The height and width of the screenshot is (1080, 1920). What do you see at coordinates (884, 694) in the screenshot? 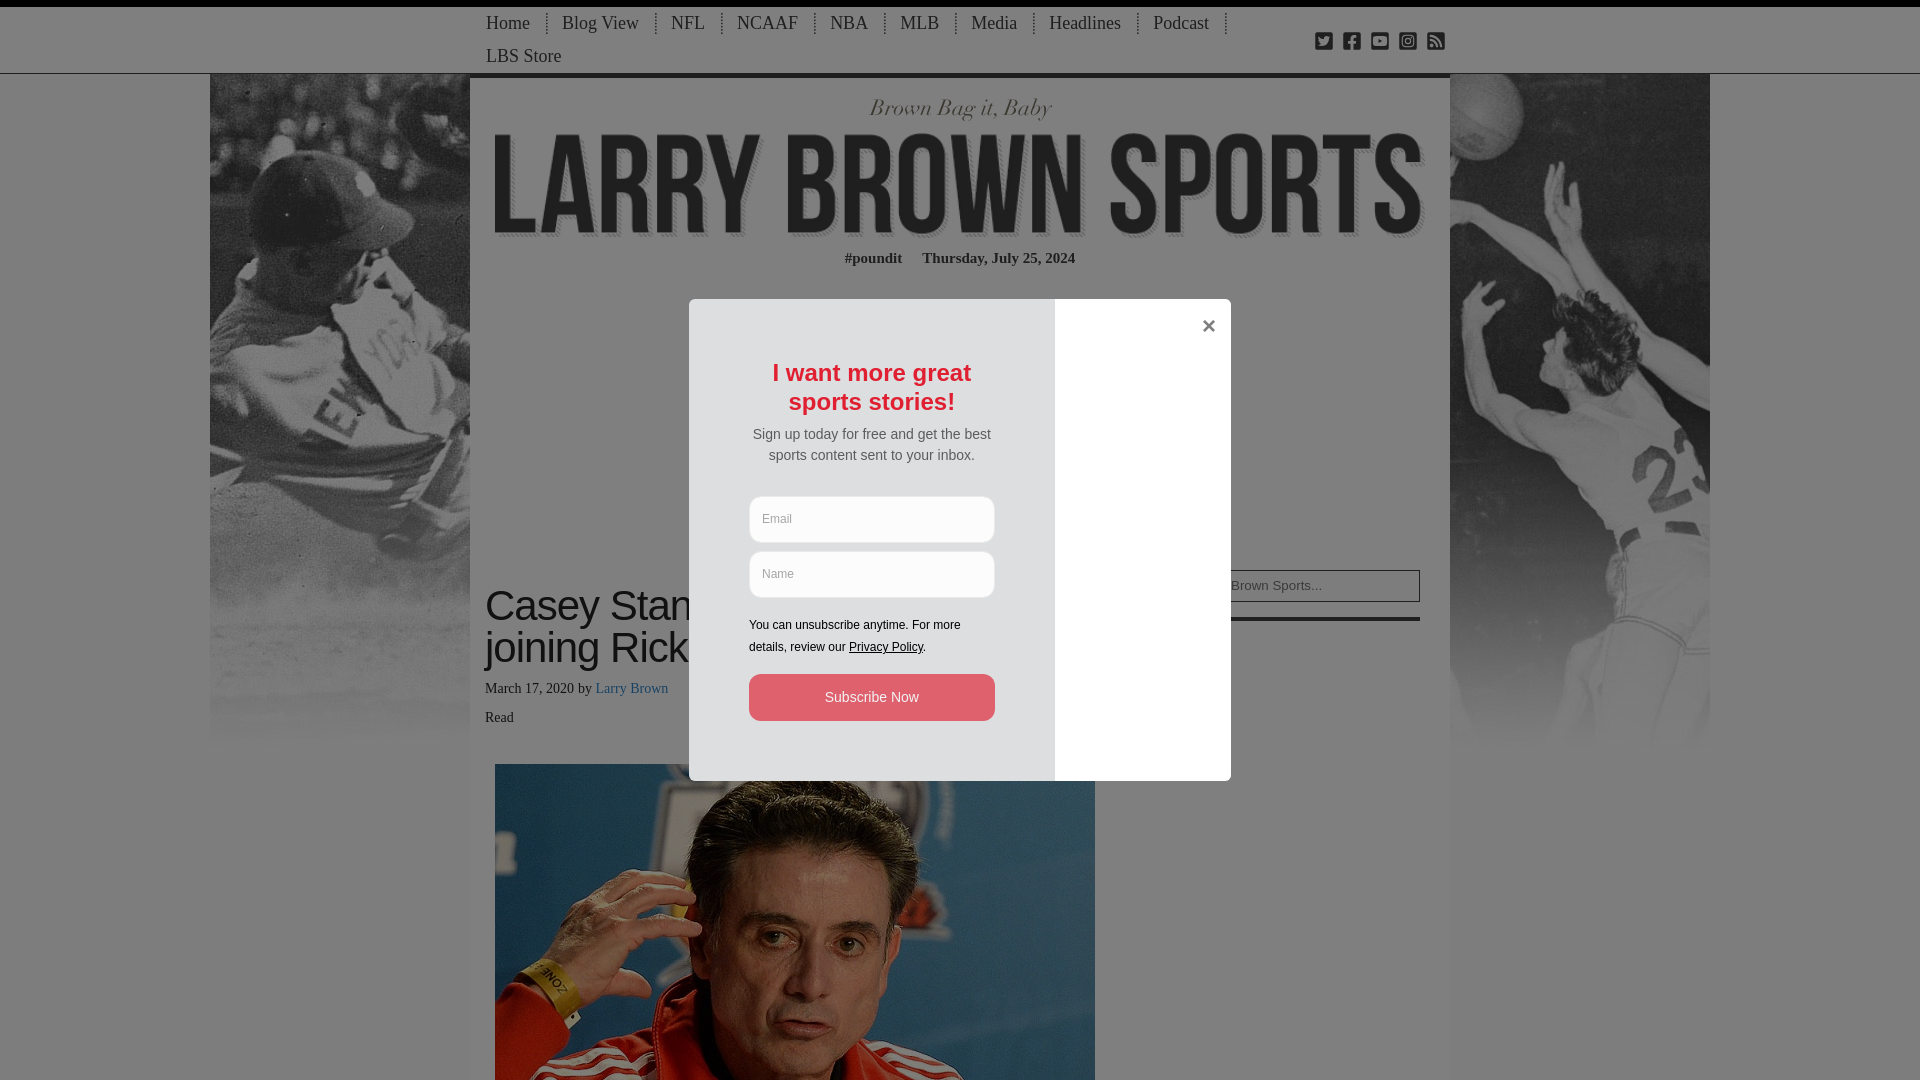
I see `Twitter` at bounding box center [884, 694].